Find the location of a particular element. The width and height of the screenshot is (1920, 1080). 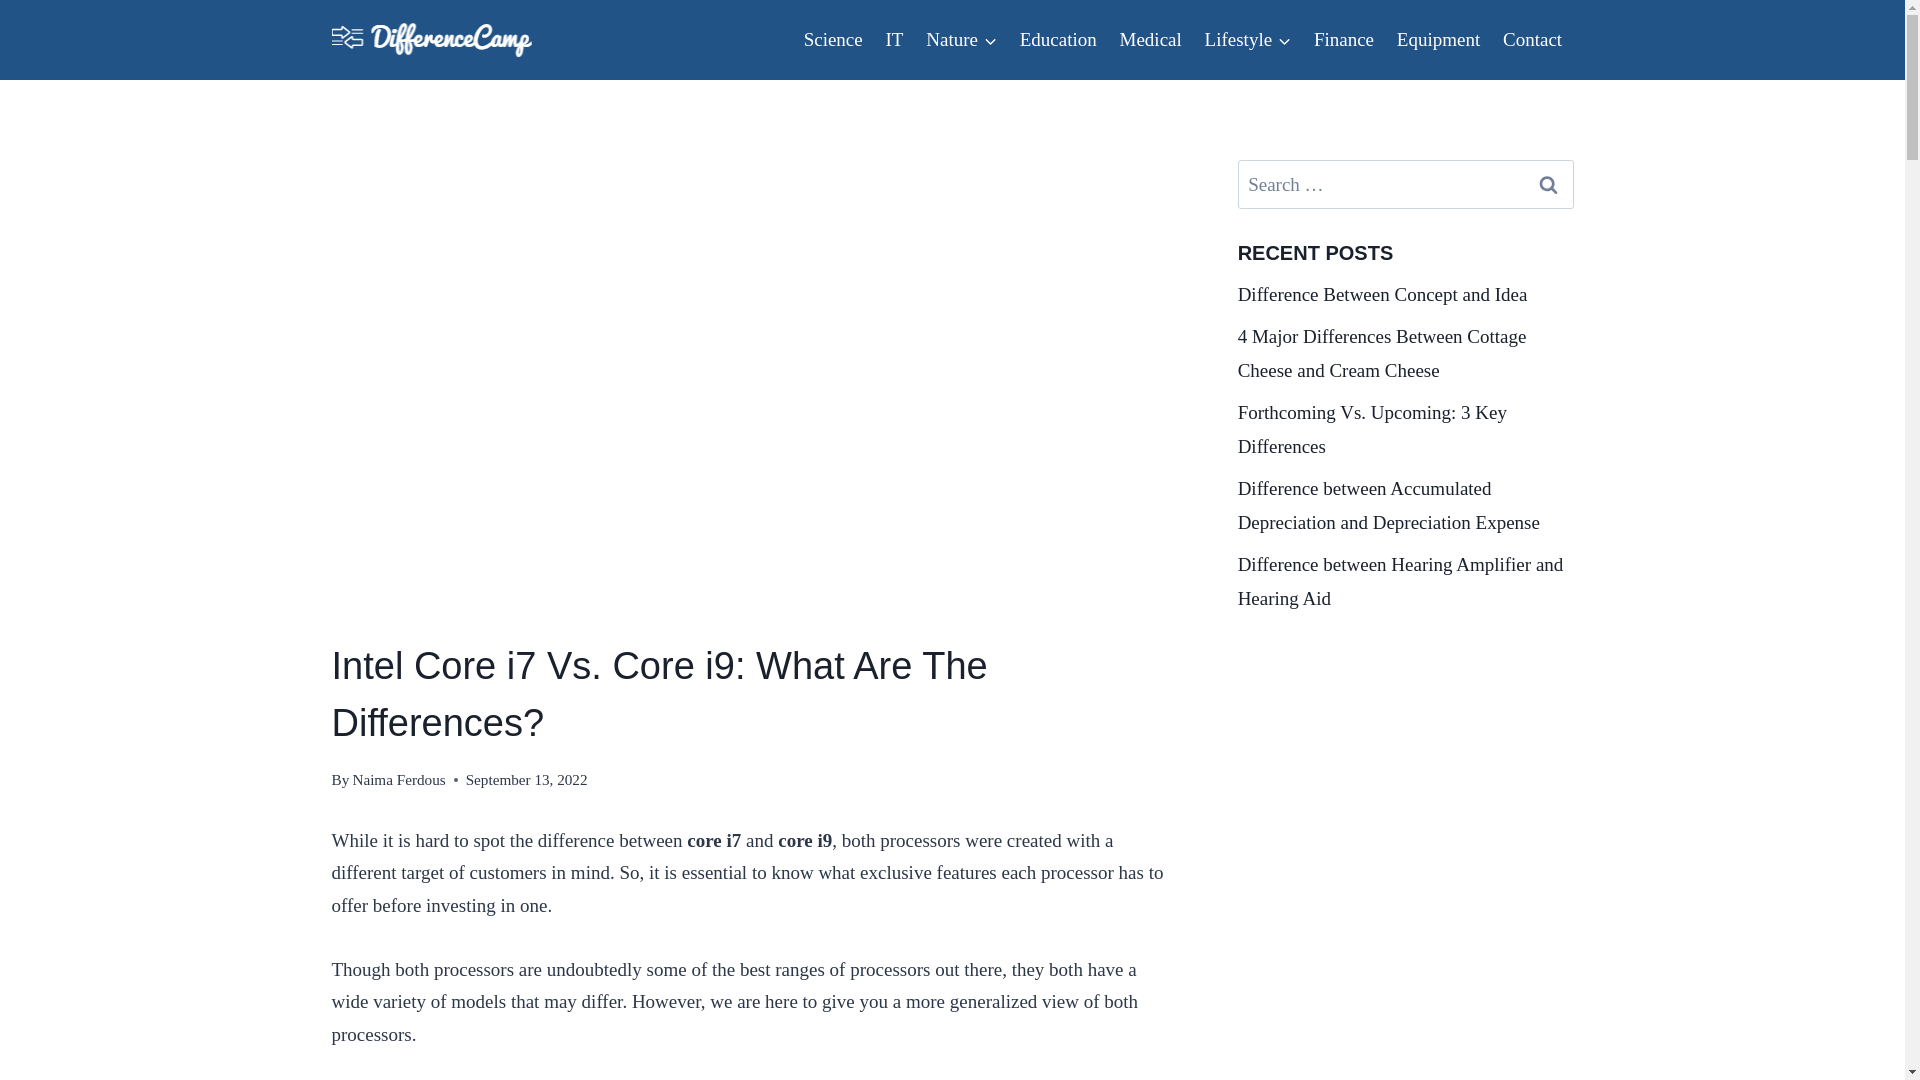

Science is located at coordinates (832, 38).